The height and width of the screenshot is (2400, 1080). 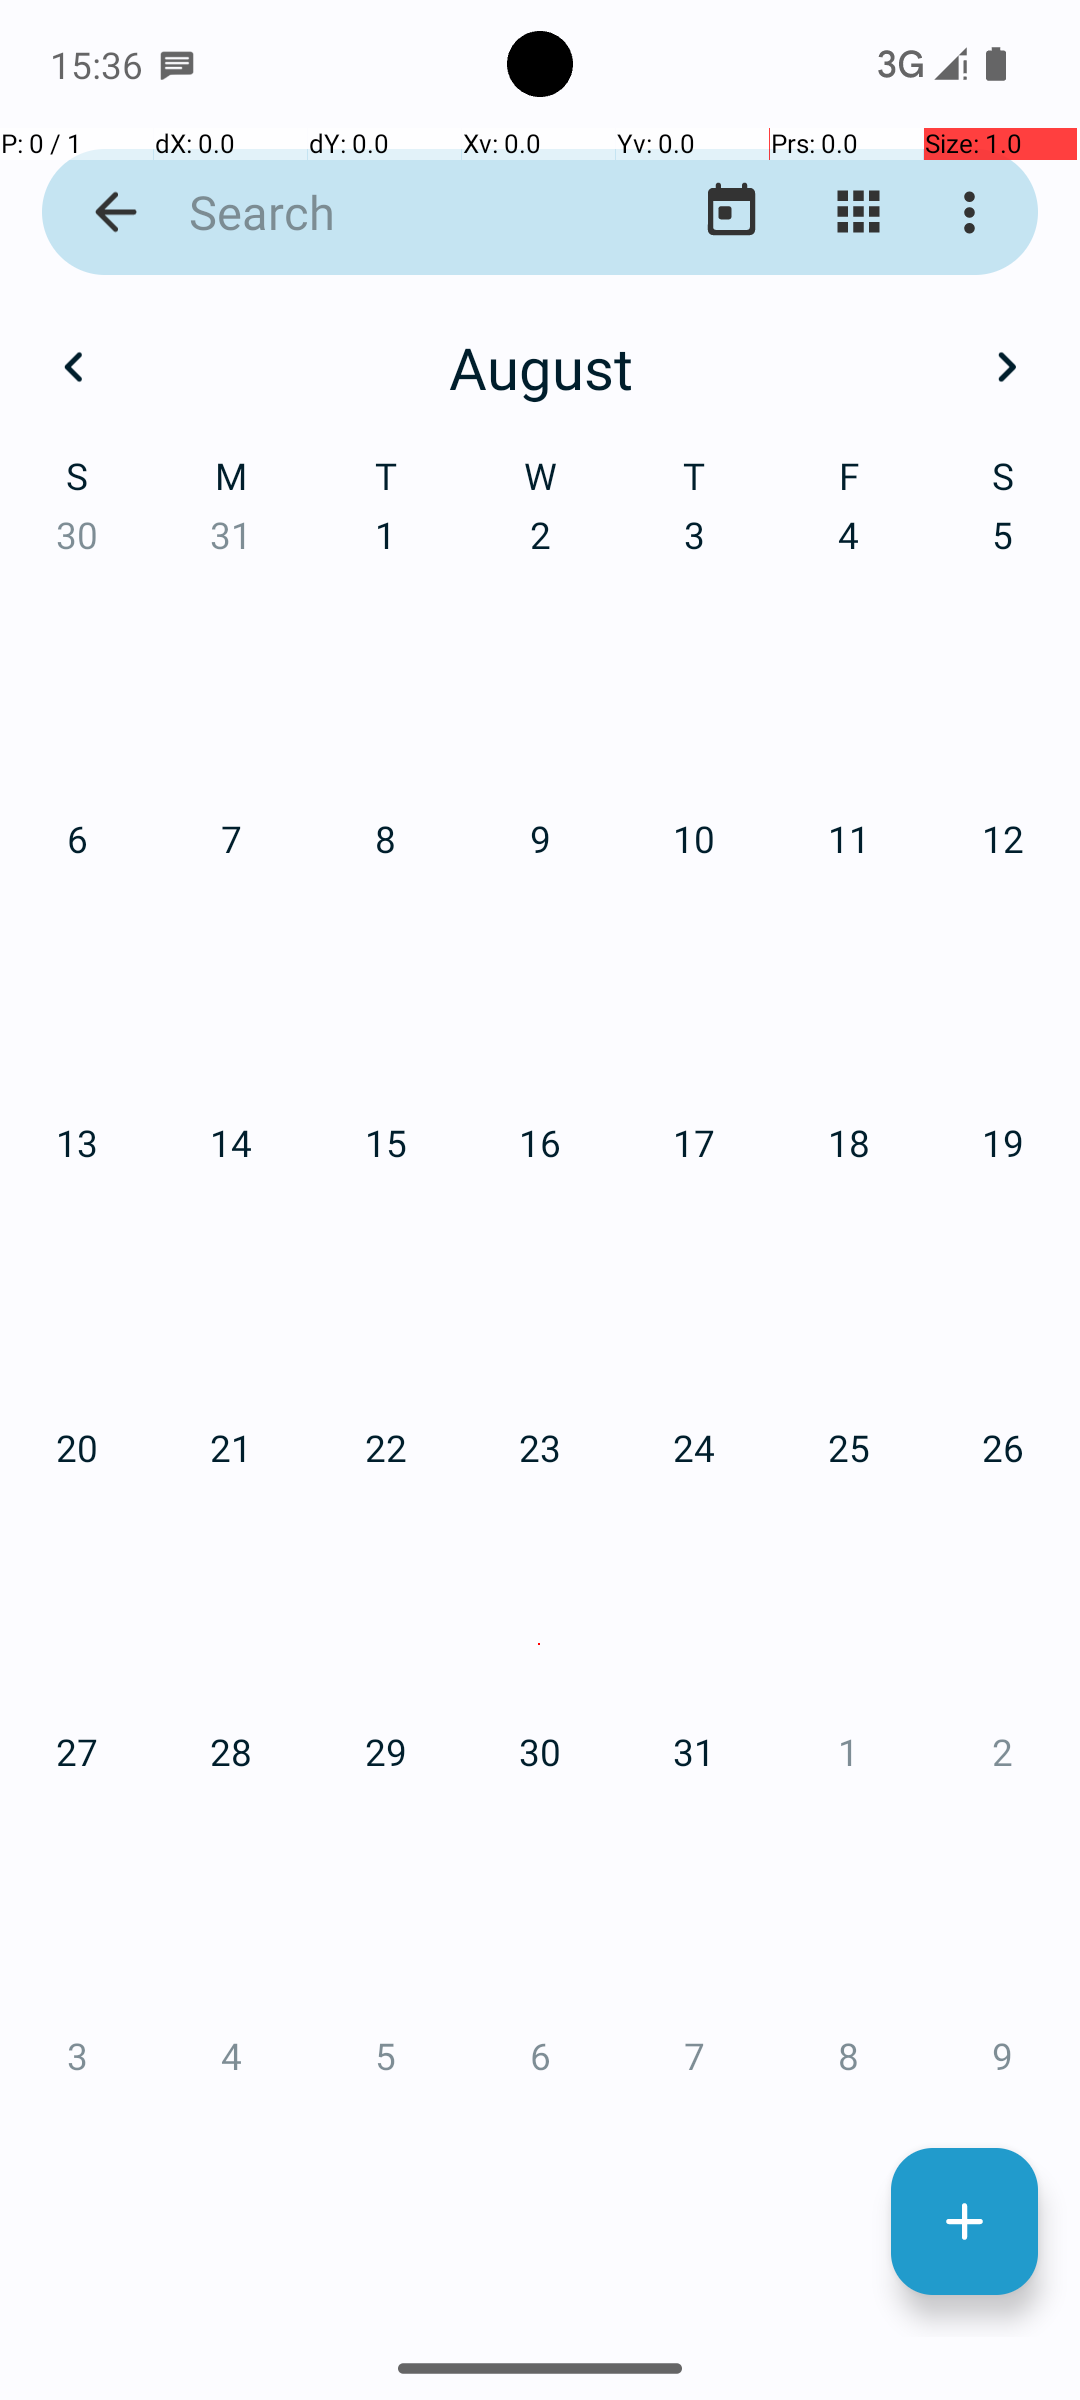 What do you see at coordinates (540, 490) in the screenshot?
I see `FEBRUARY` at bounding box center [540, 490].